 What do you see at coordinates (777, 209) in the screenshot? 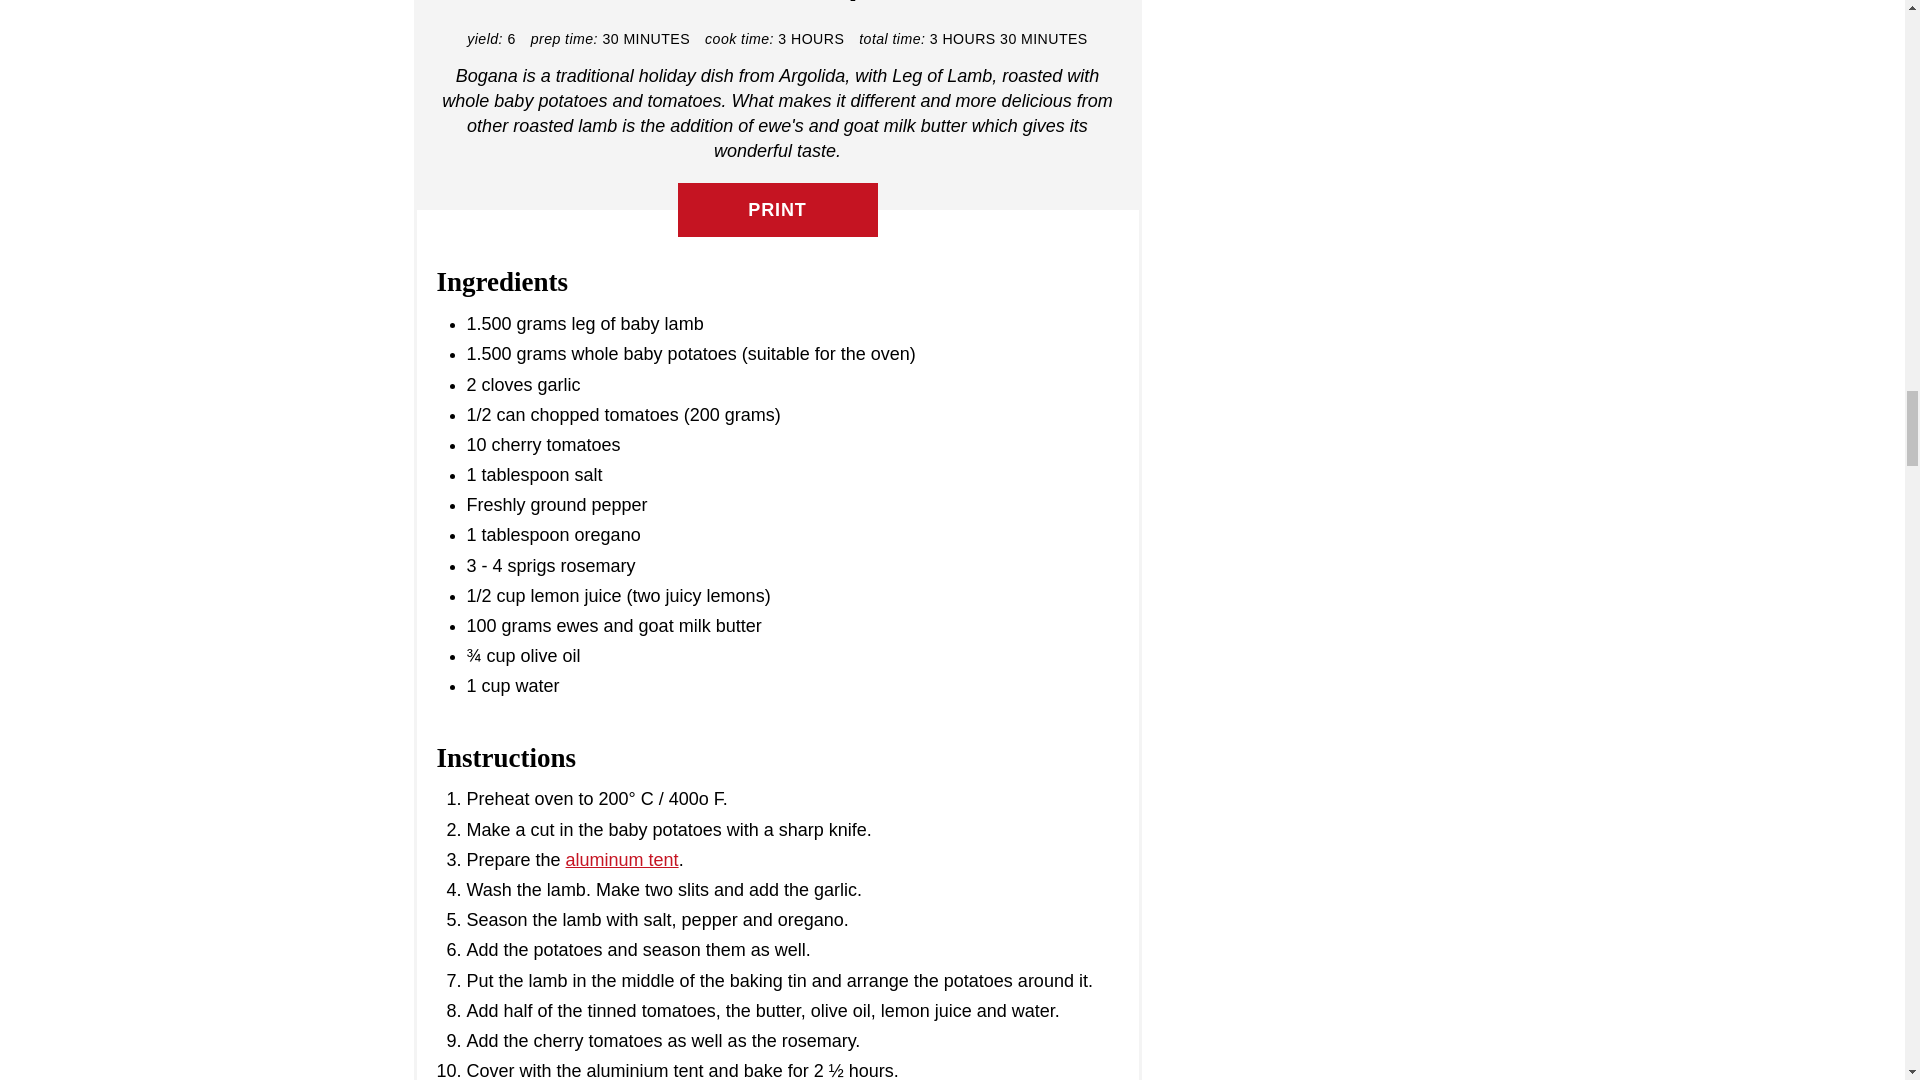
I see `PRINT` at bounding box center [777, 209].